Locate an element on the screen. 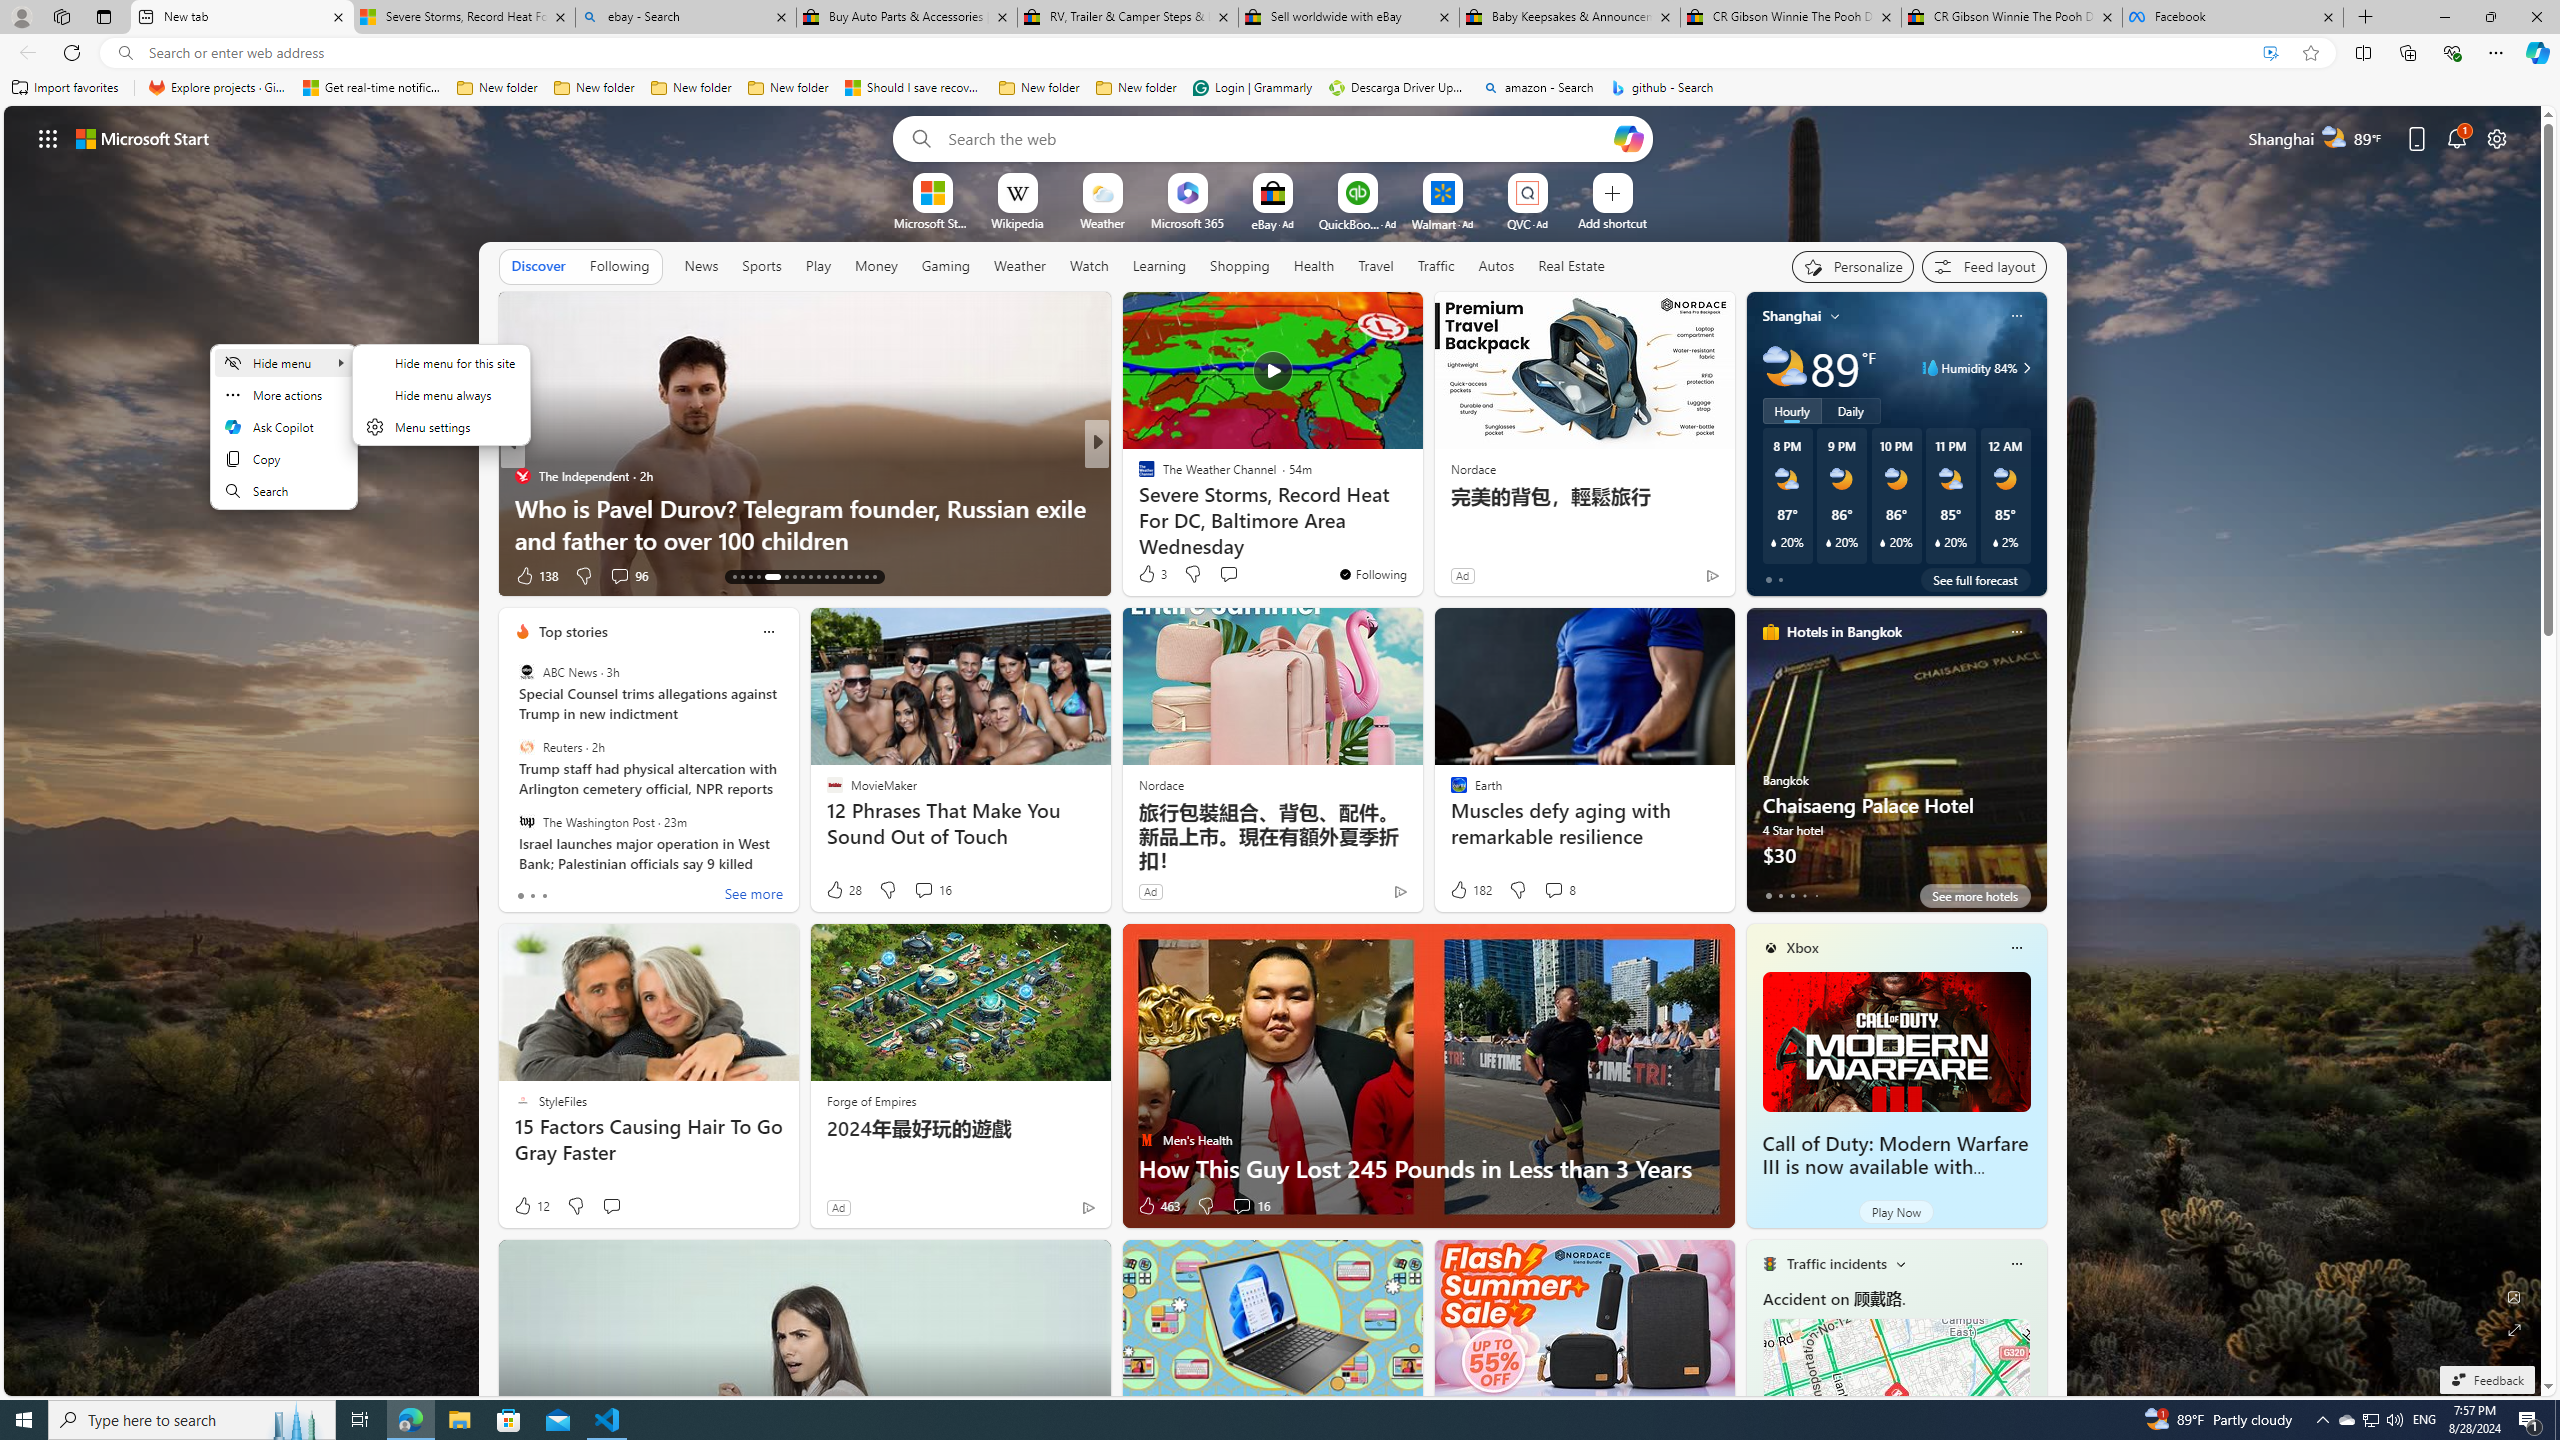 This screenshot has width=2560, height=1440. Autos is located at coordinates (1496, 266).